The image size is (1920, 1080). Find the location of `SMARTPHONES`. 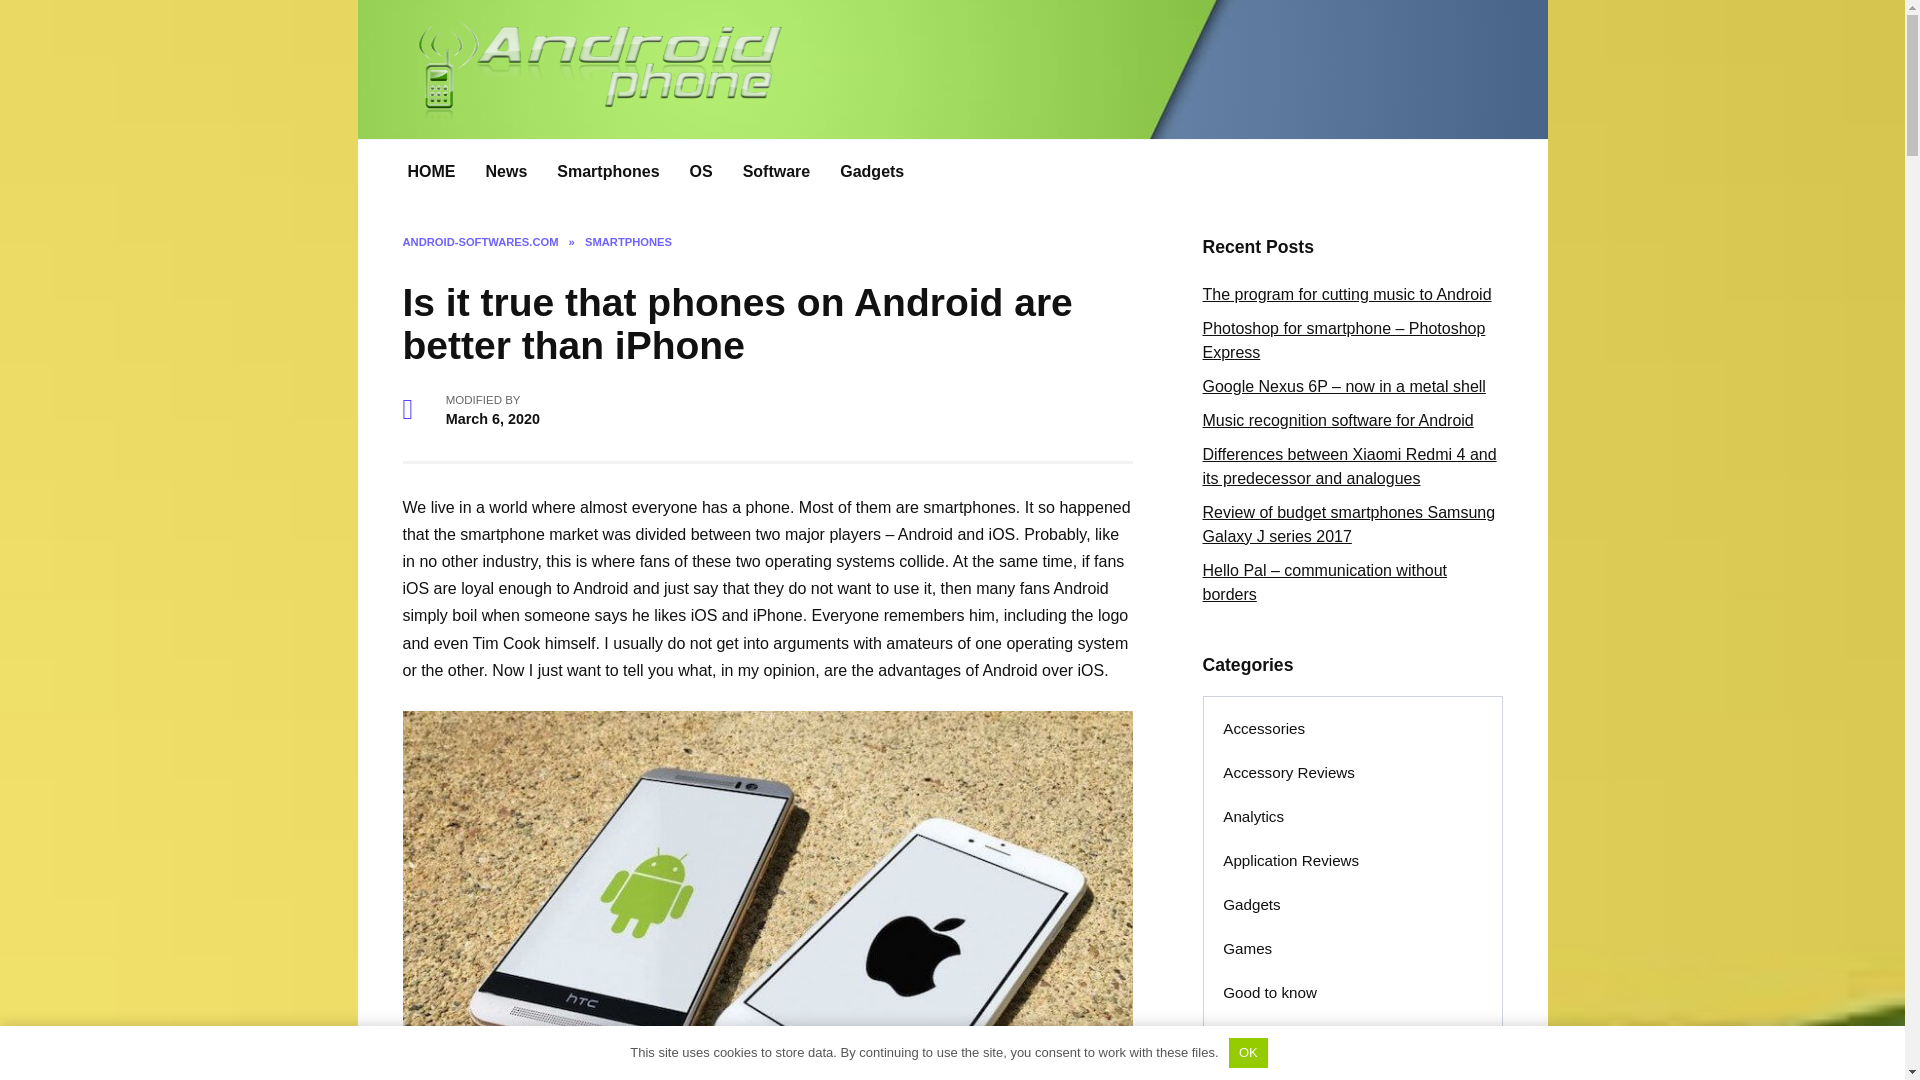

SMARTPHONES is located at coordinates (628, 242).